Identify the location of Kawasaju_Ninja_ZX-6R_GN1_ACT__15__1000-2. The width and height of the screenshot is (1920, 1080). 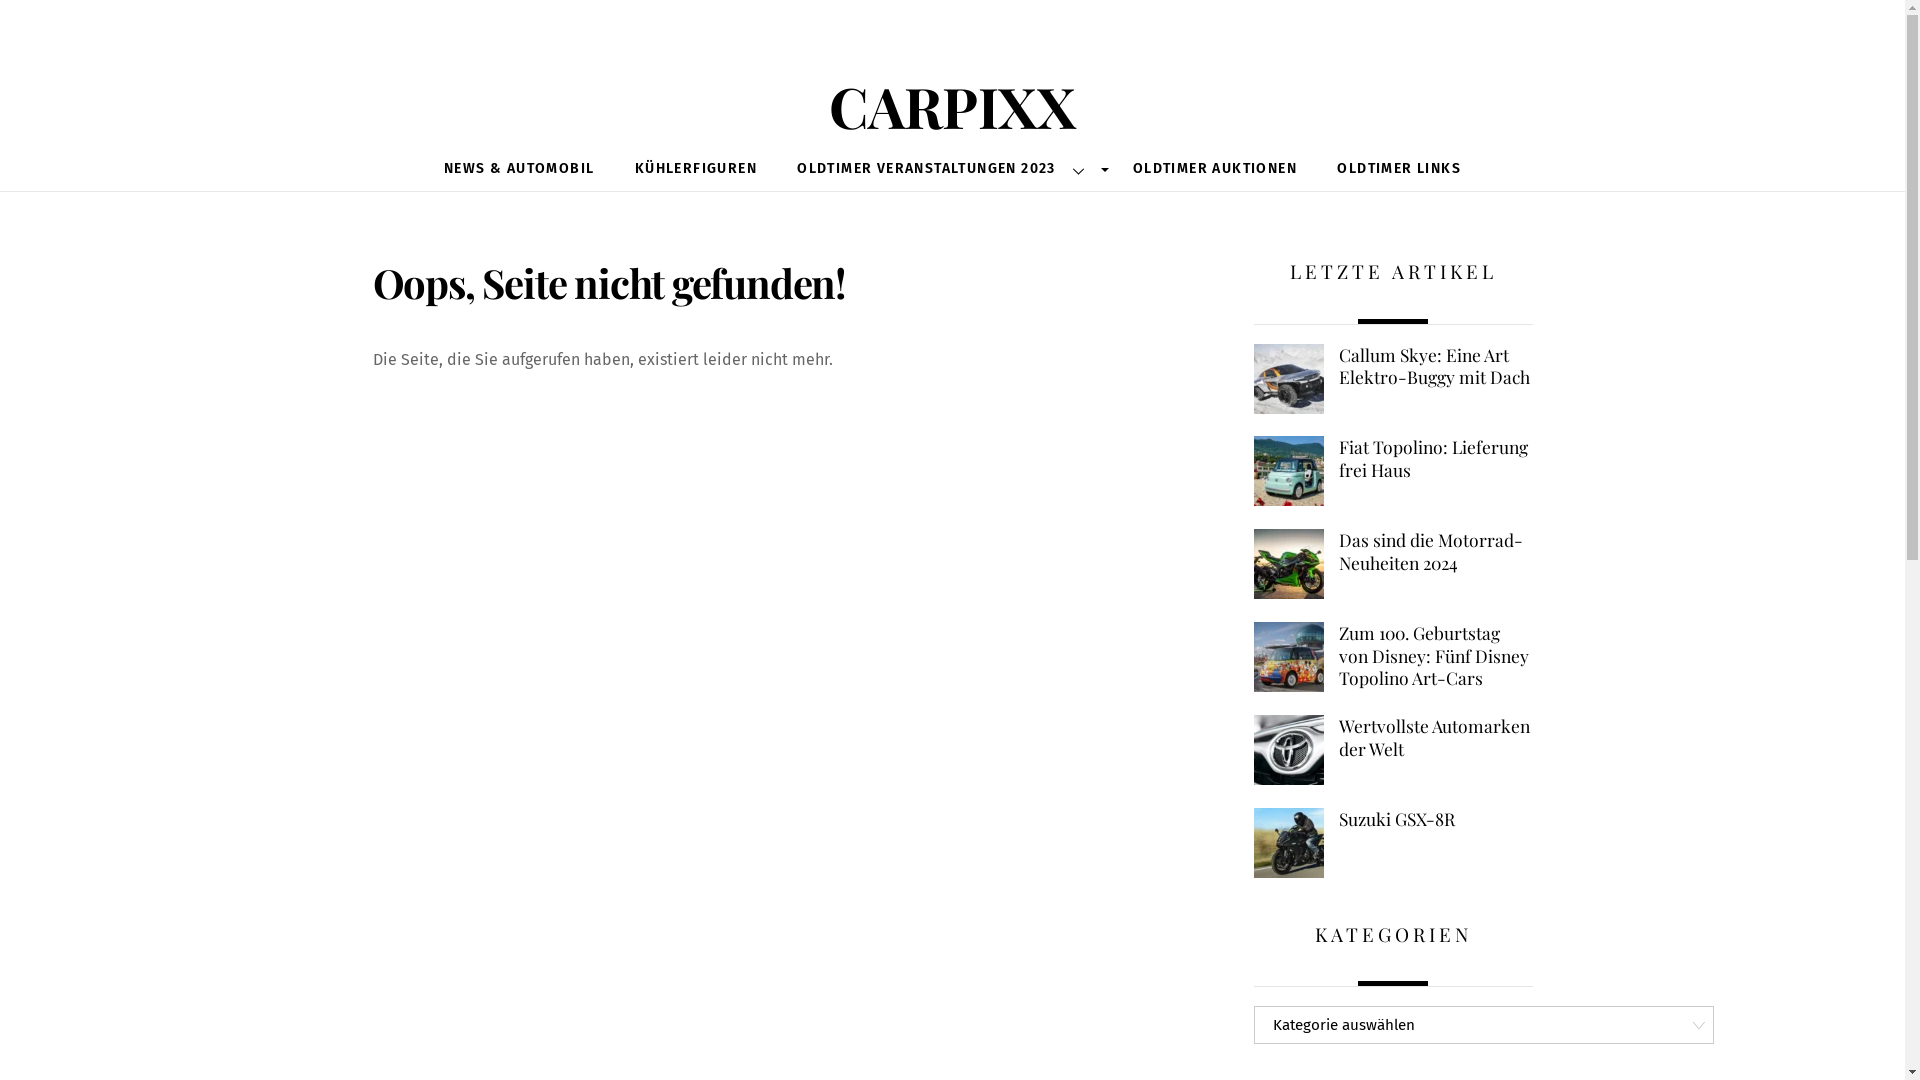
(1289, 564).